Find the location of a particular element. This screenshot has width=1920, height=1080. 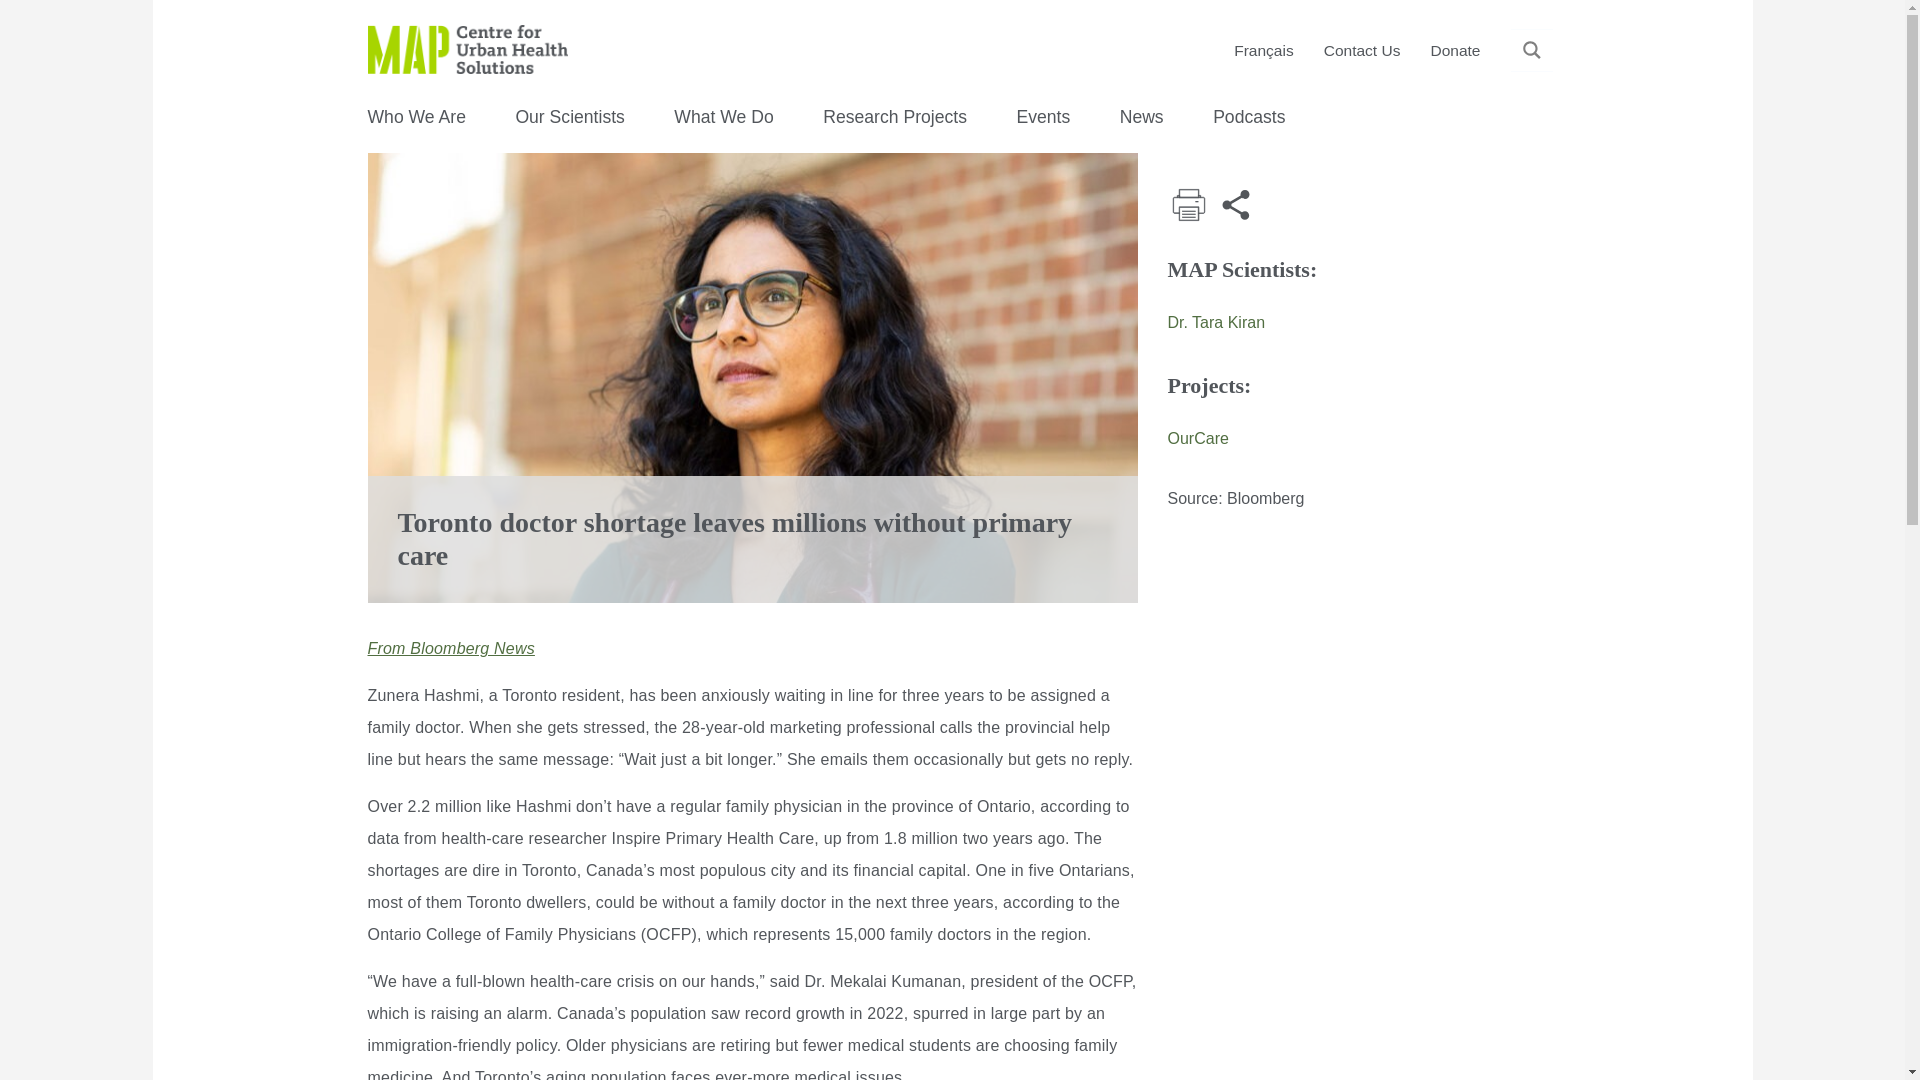

What We Do is located at coordinates (723, 116).